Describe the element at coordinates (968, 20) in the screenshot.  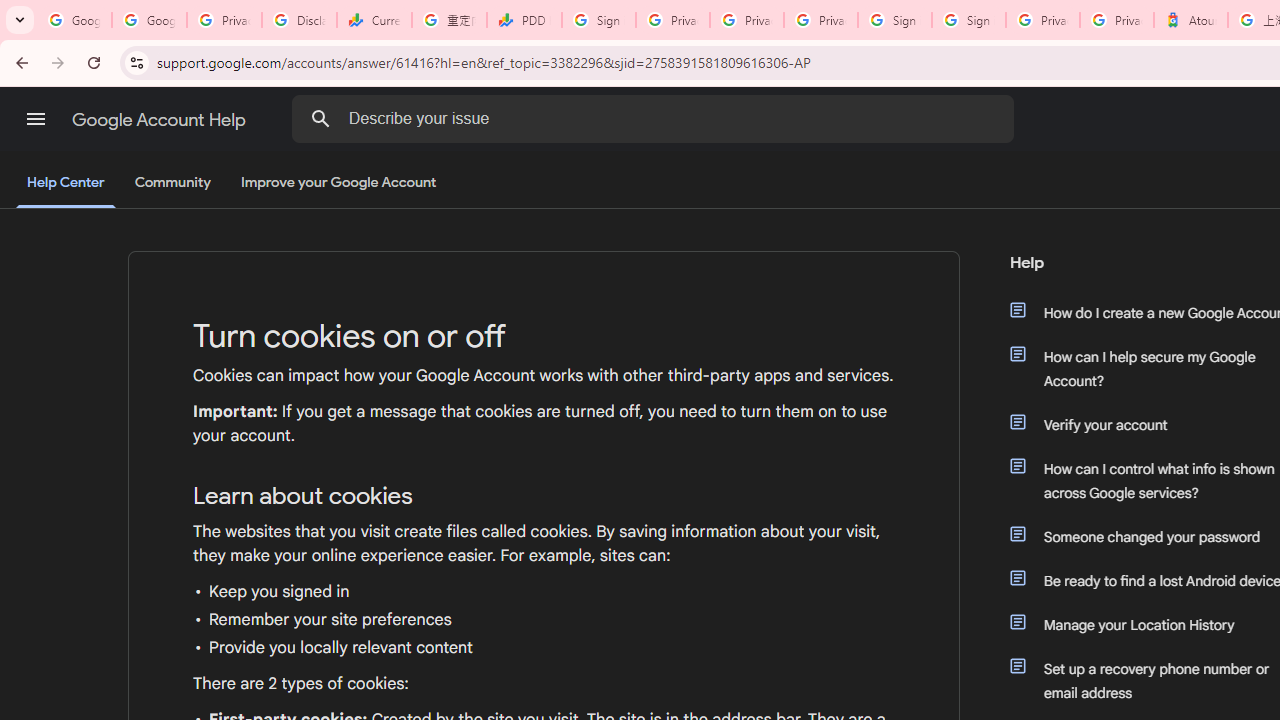
I see `Sign in - Google Accounts` at that location.